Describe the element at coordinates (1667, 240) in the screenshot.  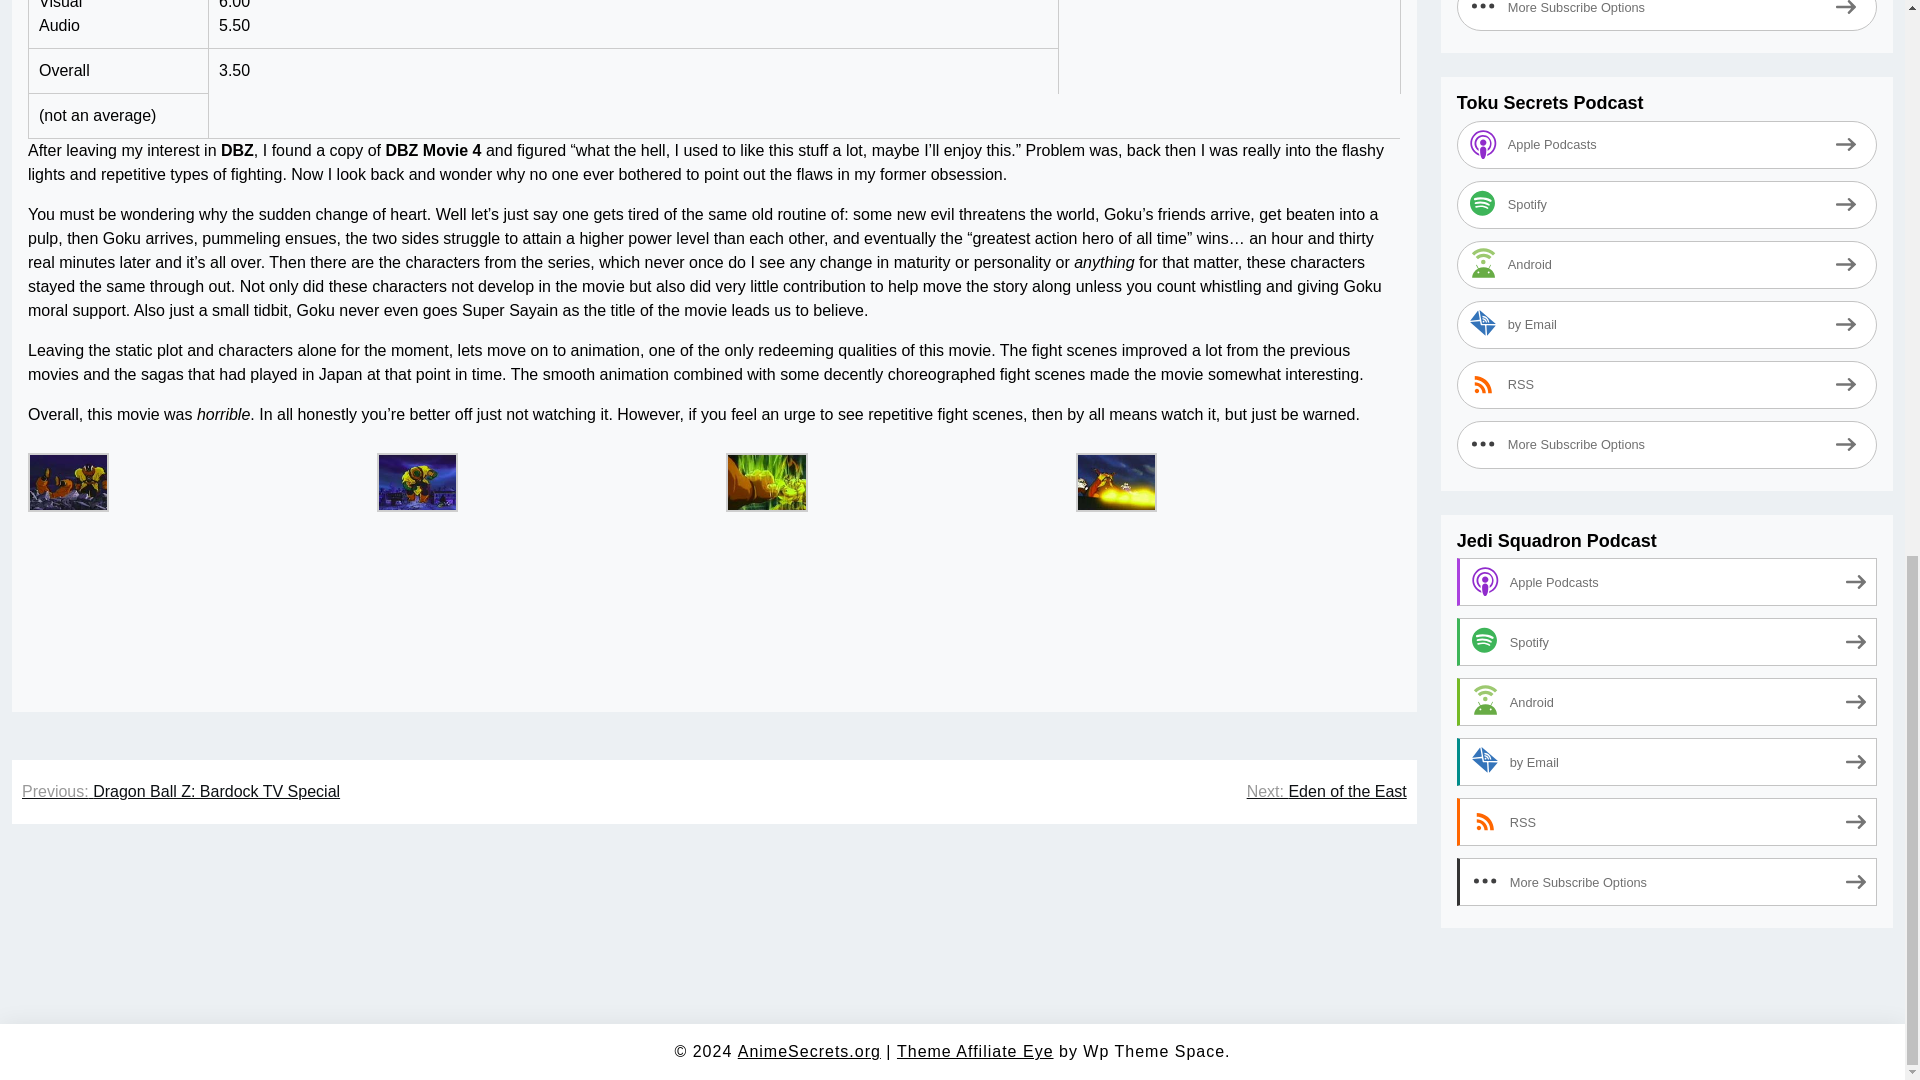
I see `Subscribe on Android` at that location.